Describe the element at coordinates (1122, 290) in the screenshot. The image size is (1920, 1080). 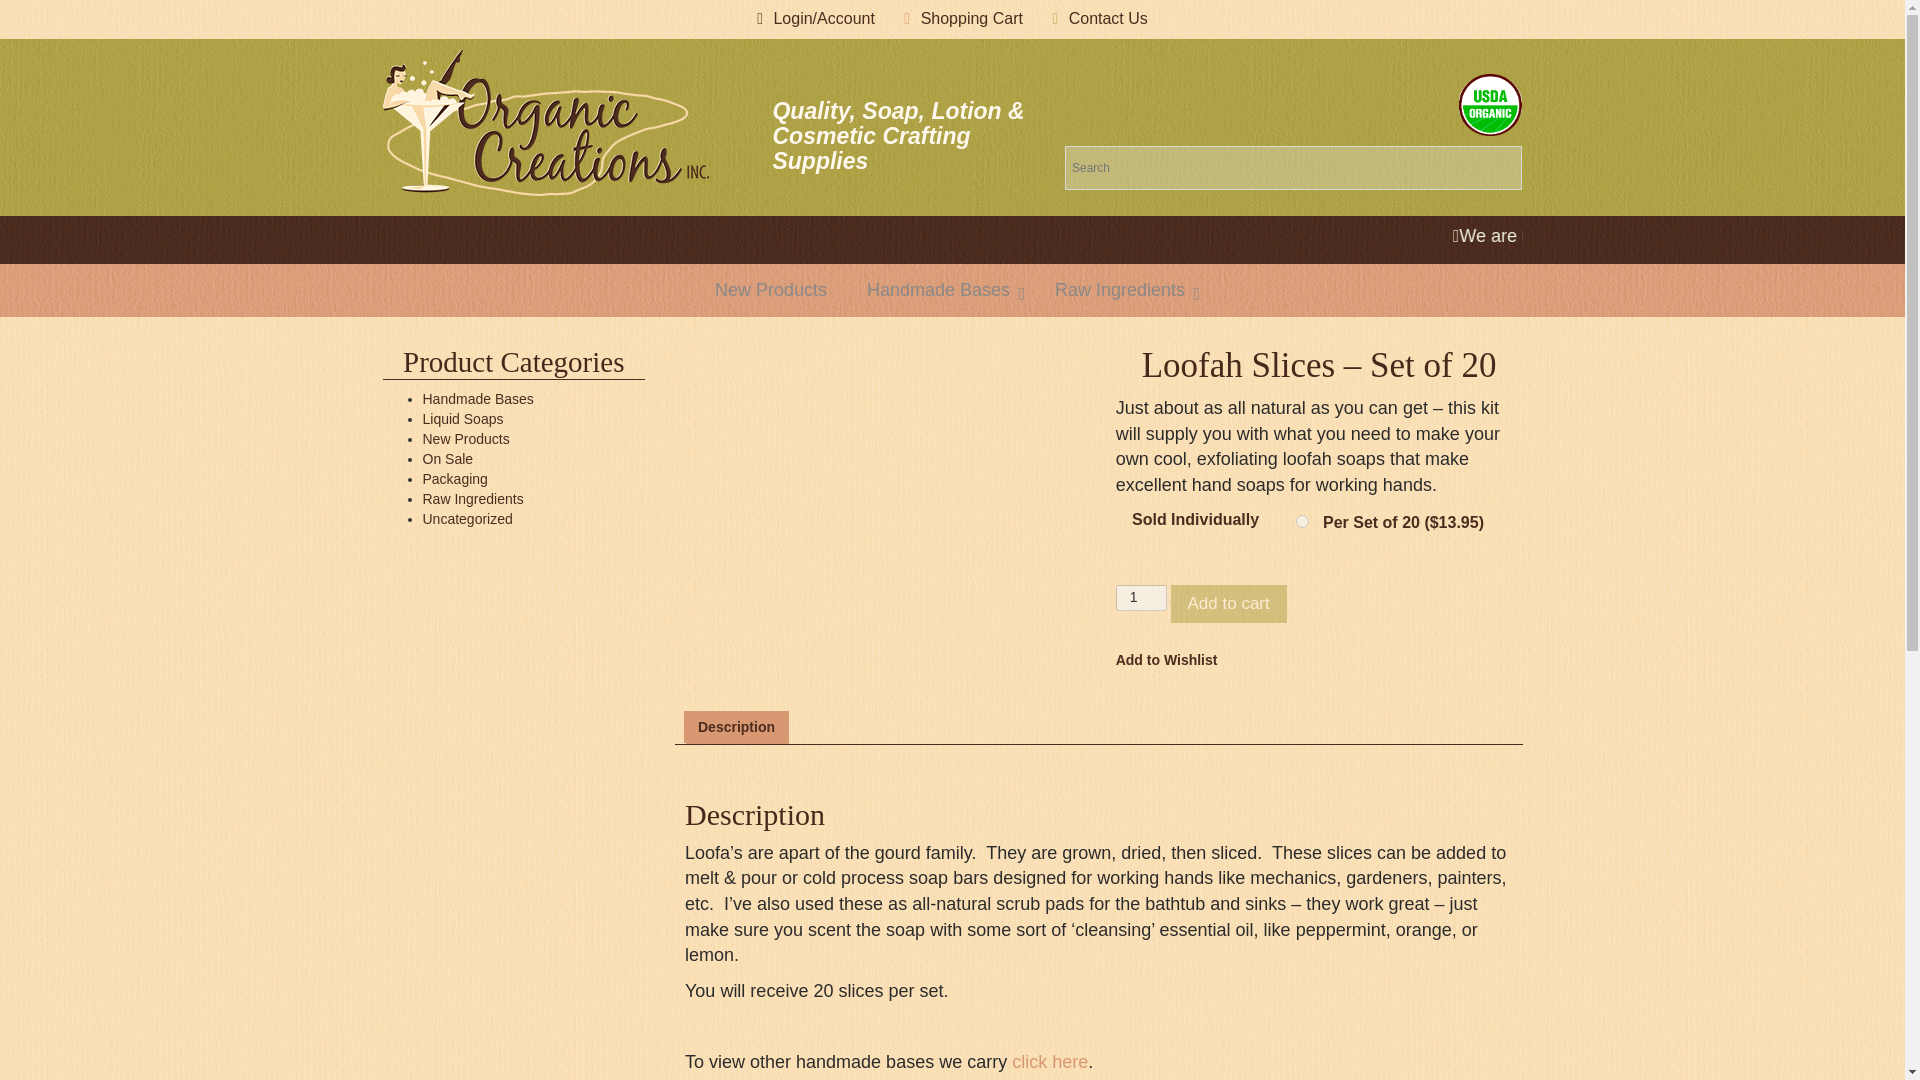
I see `Raw Ingredients` at that location.